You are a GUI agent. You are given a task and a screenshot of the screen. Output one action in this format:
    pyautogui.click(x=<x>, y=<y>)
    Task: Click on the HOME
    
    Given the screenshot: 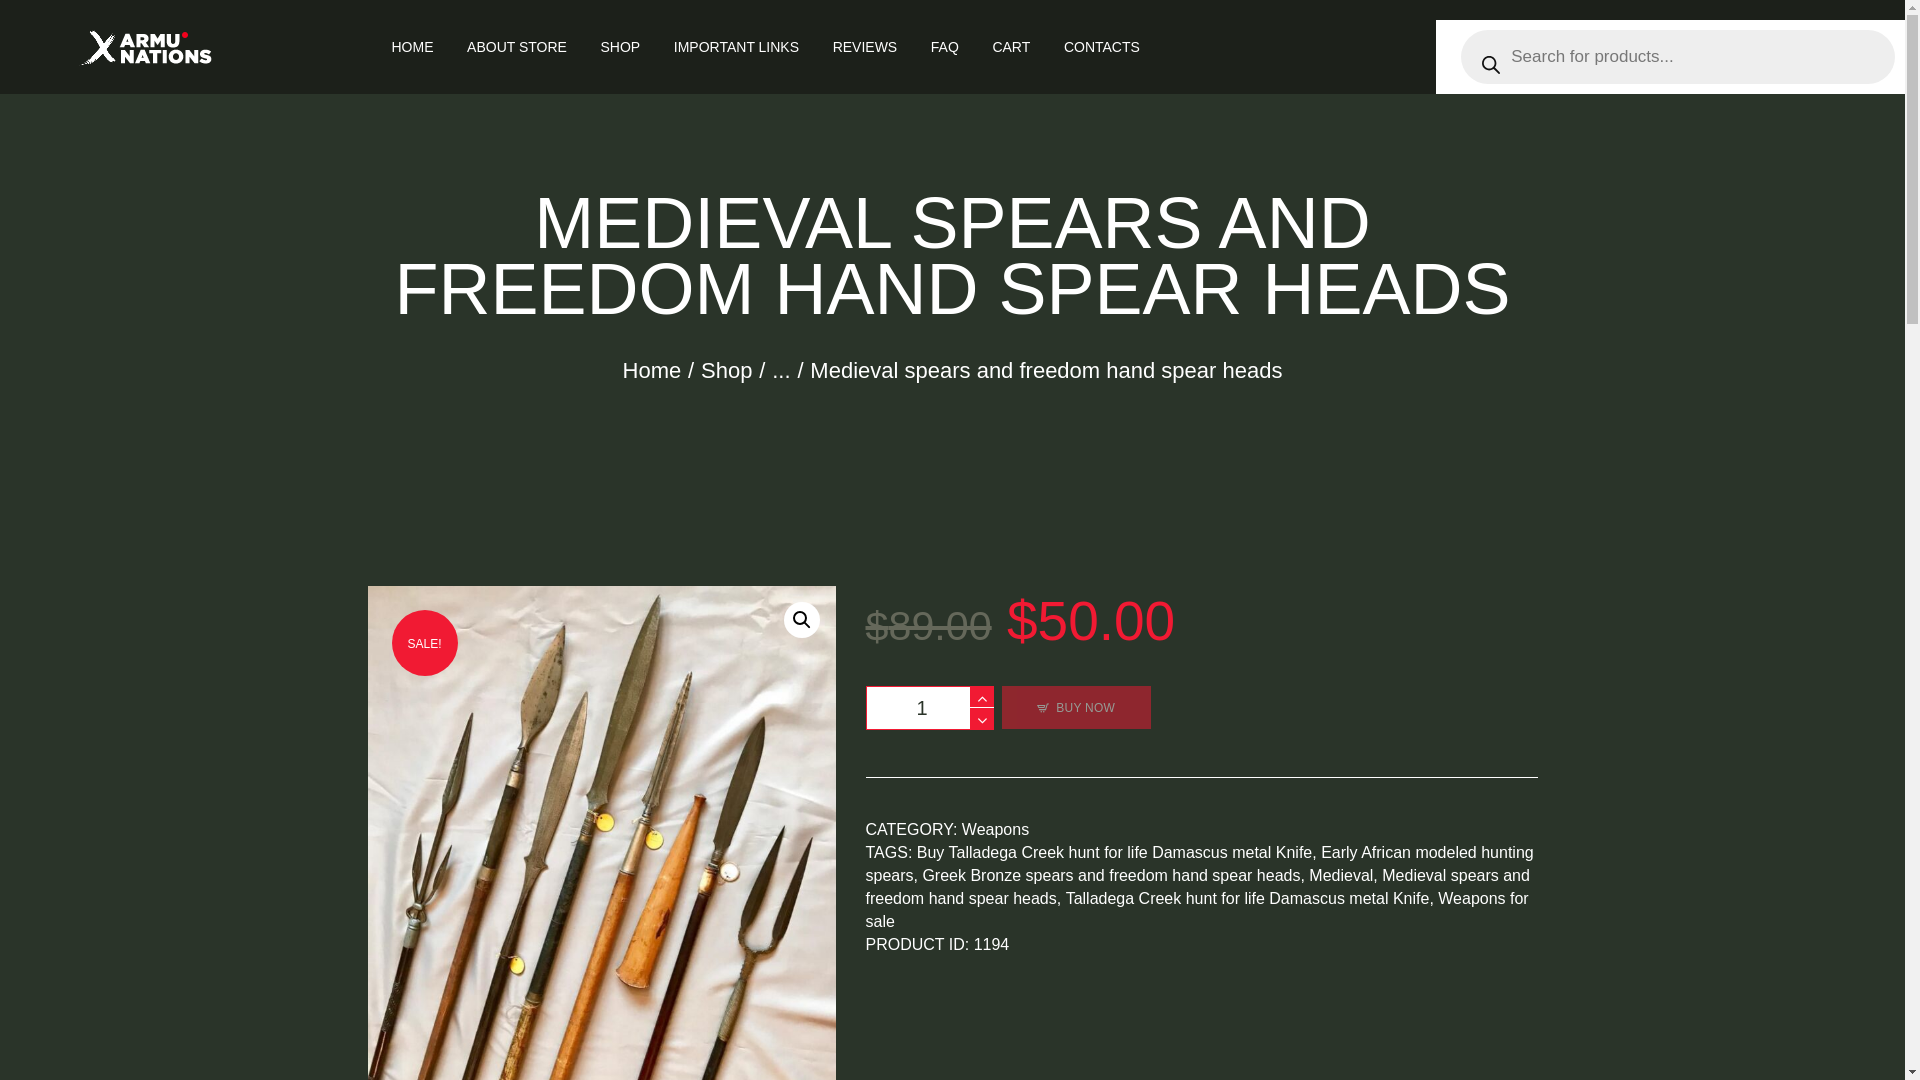 What is the action you would take?
    pyautogui.click(x=412, y=46)
    